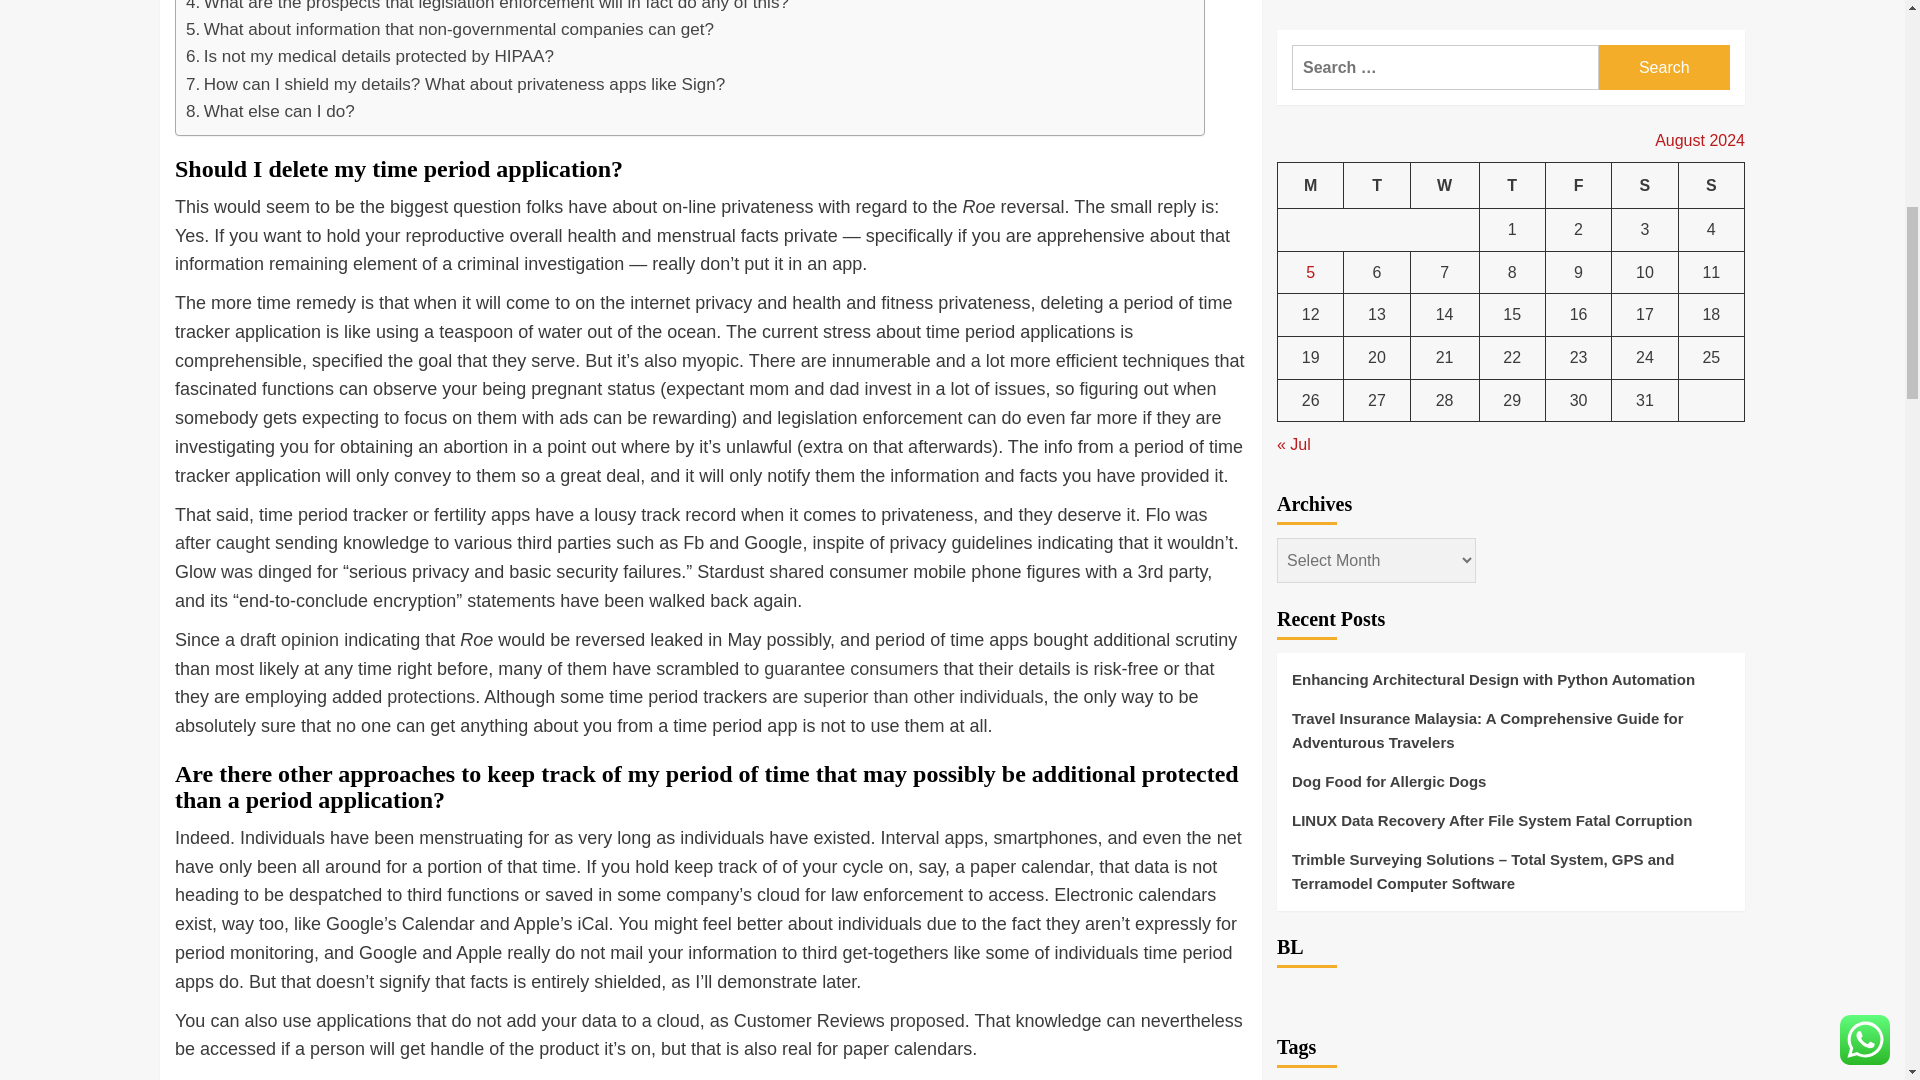 This screenshot has height=1080, width=1920. I want to click on Is not my medical details protected by HIPAA?, so click(370, 56).